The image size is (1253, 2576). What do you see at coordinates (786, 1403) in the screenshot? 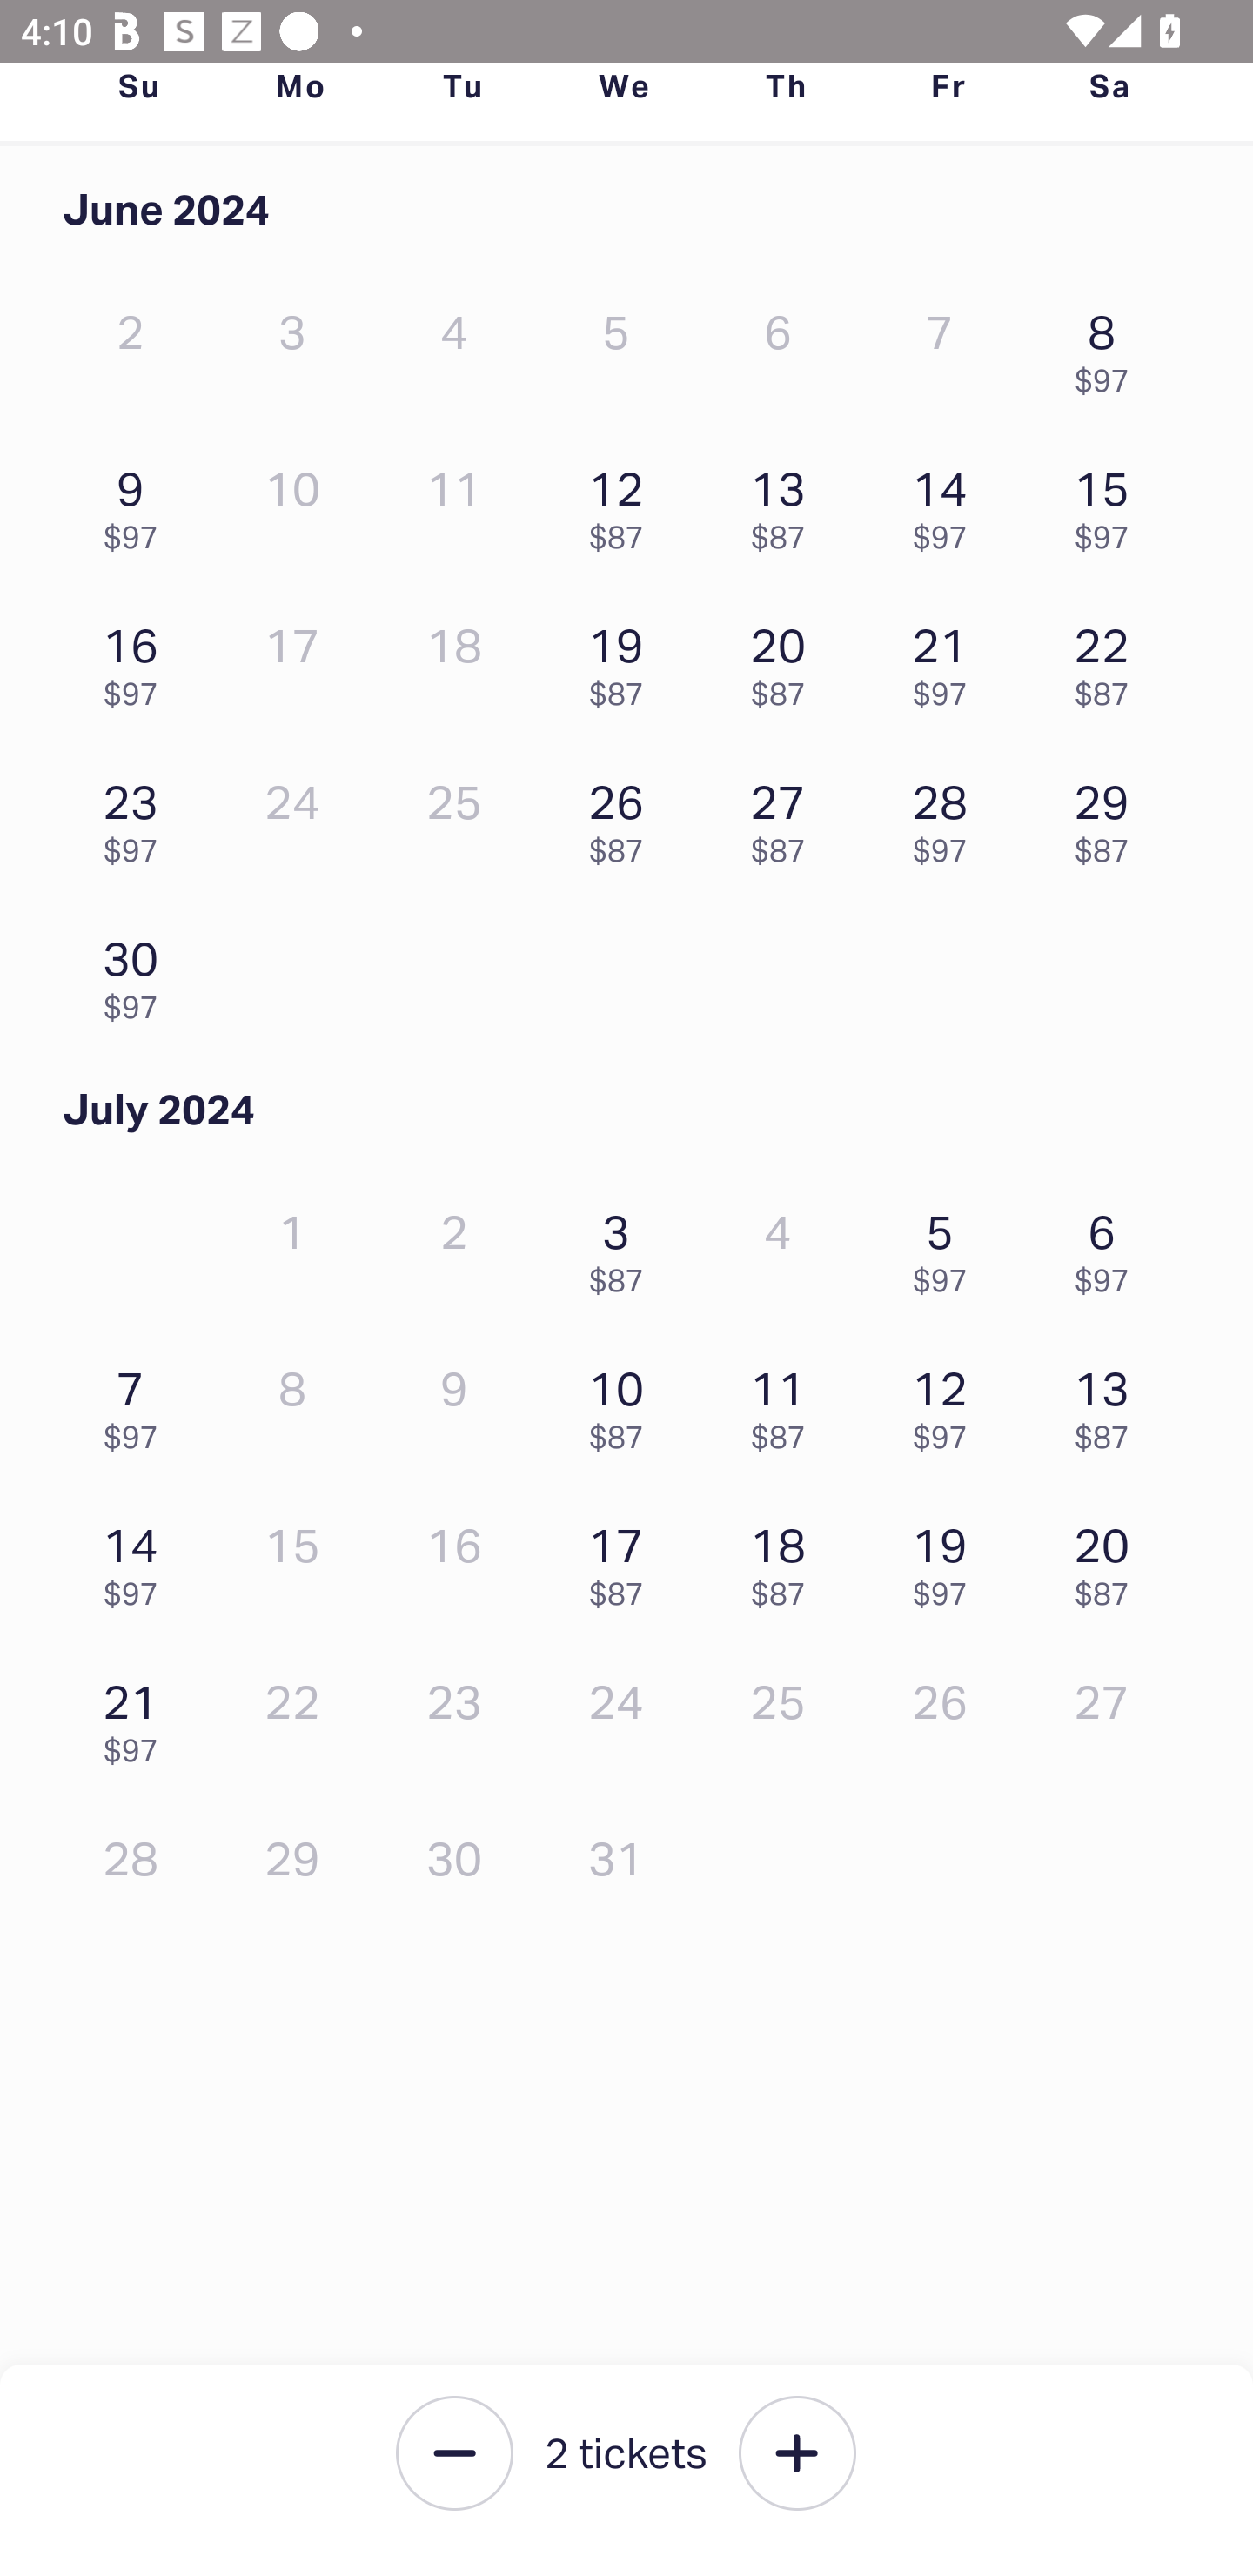
I see `11 $87` at bounding box center [786, 1403].